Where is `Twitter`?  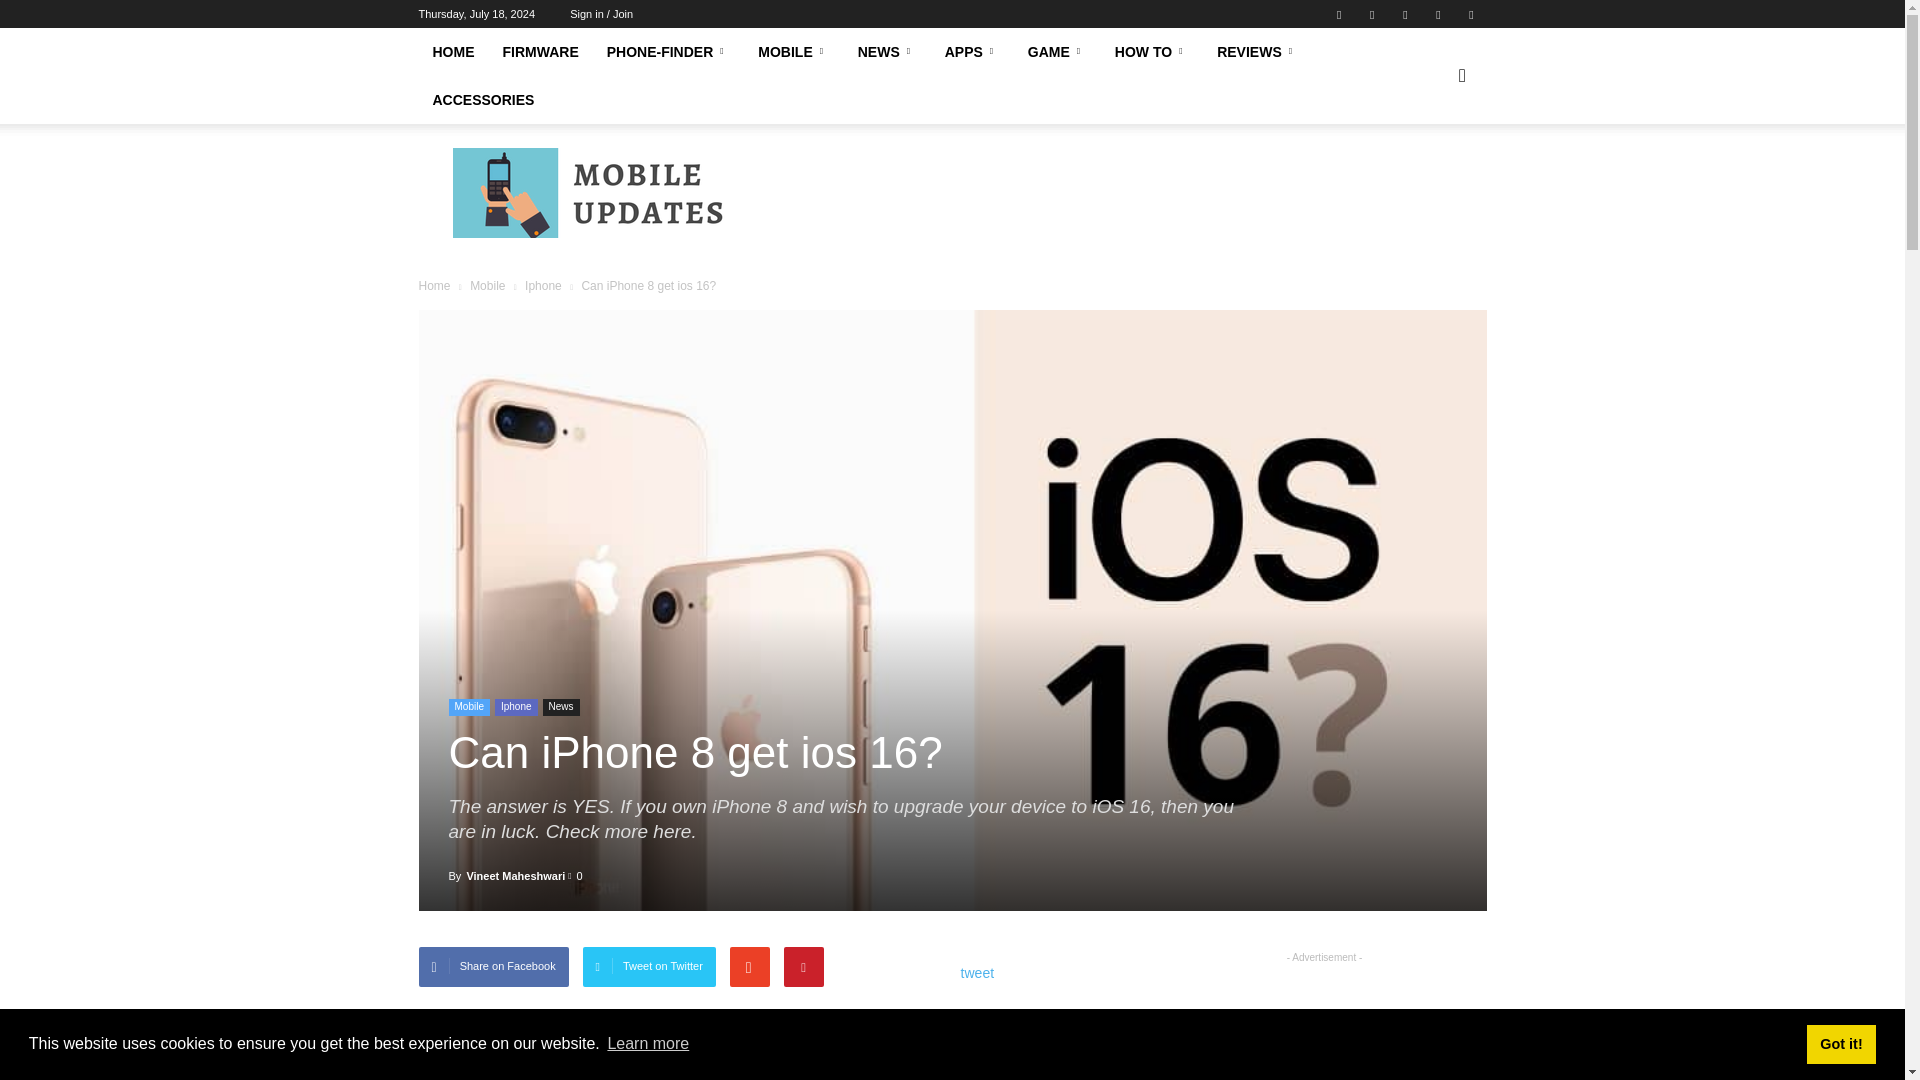
Twitter is located at coordinates (1372, 14).